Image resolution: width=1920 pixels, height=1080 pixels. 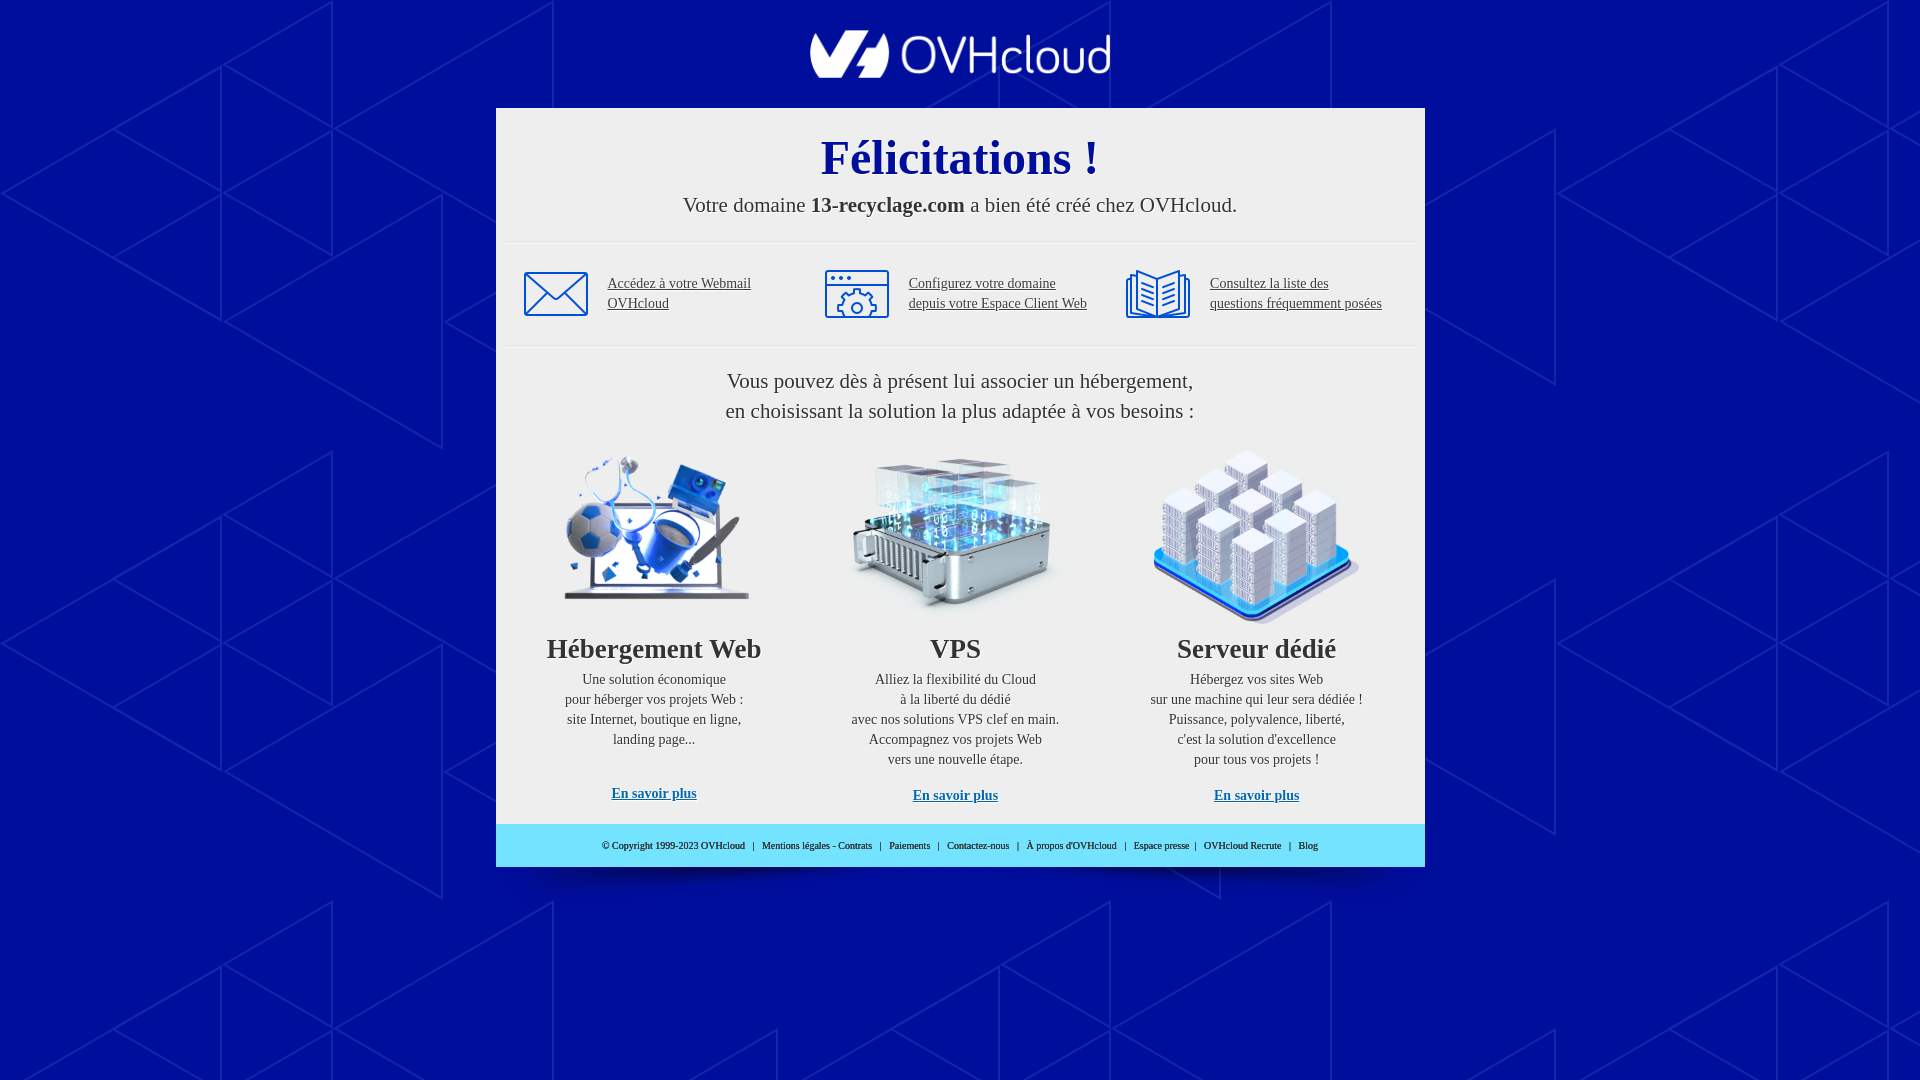 What do you see at coordinates (1162, 846) in the screenshot?
I see `Espace presse` at bounding box center [1162, 846].